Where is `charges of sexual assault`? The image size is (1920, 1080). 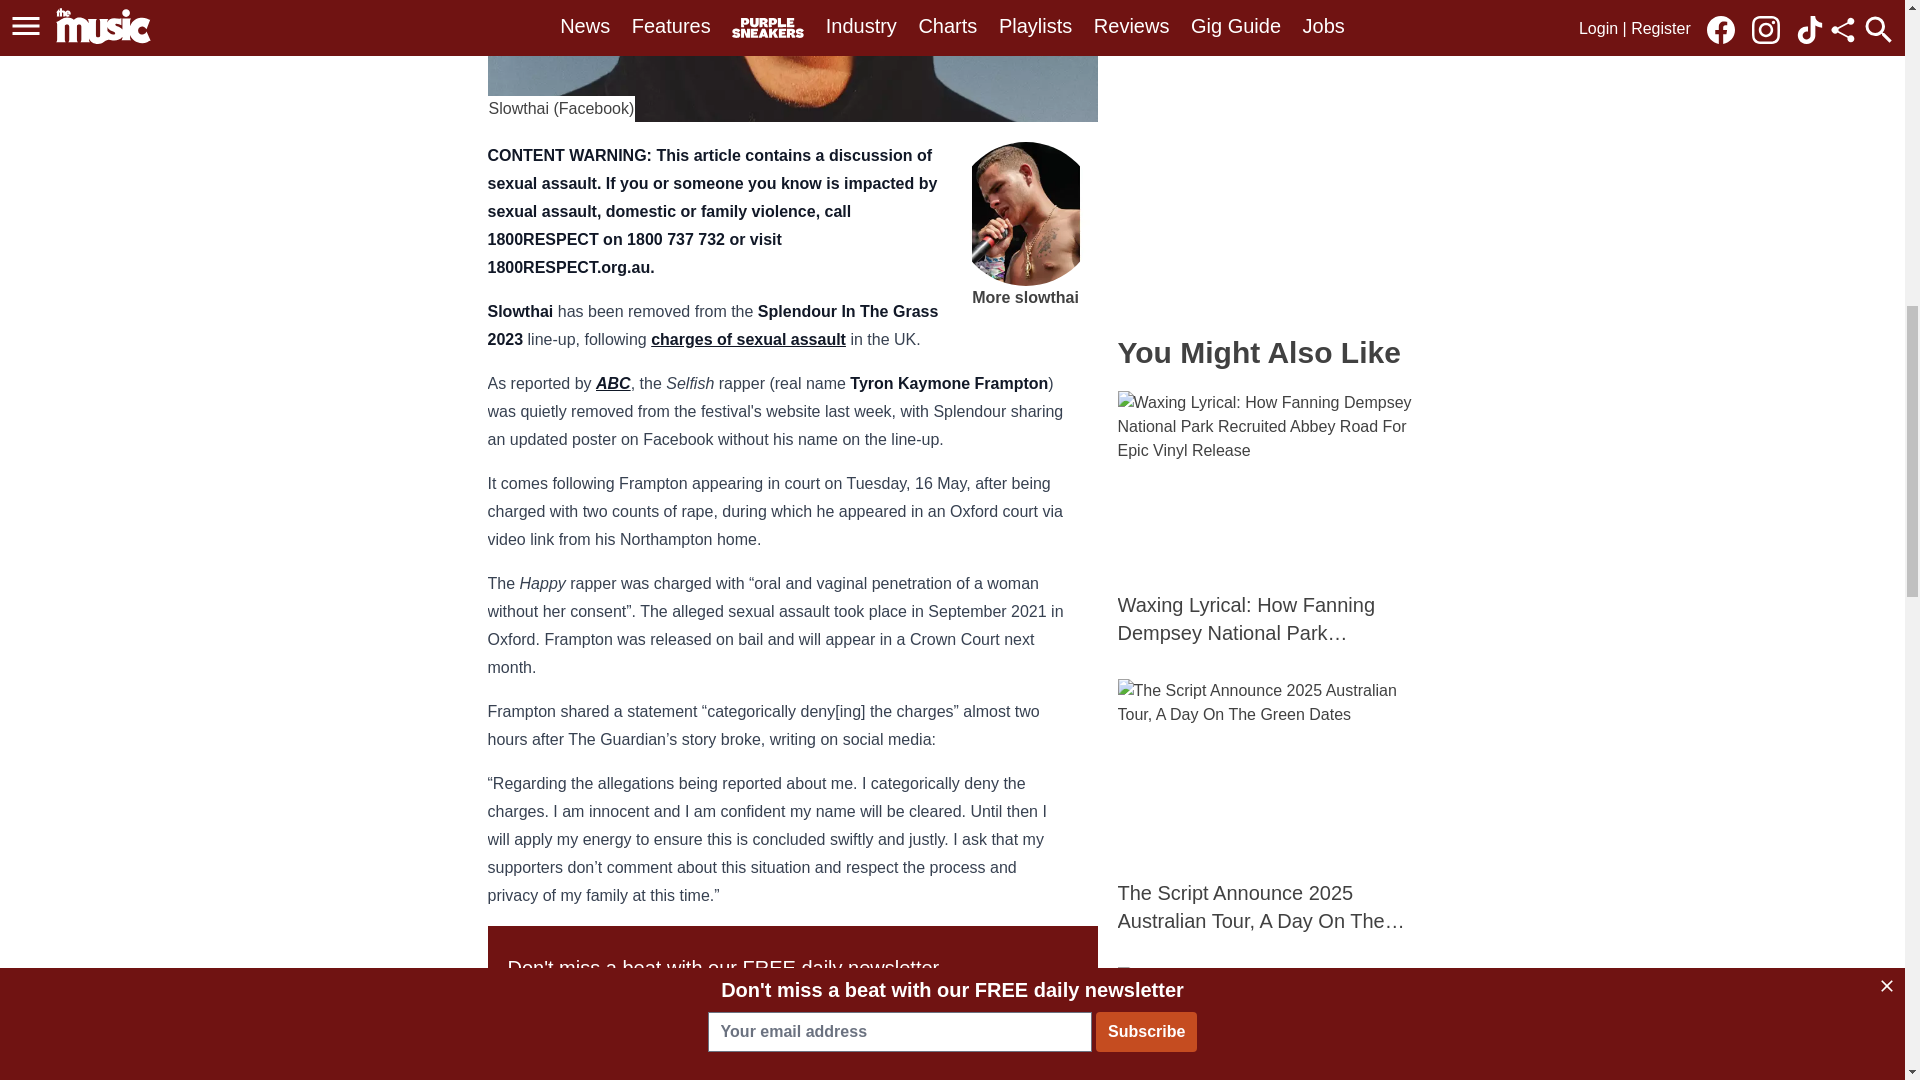
charges of sexual assault is located at coordinates (748, 338).